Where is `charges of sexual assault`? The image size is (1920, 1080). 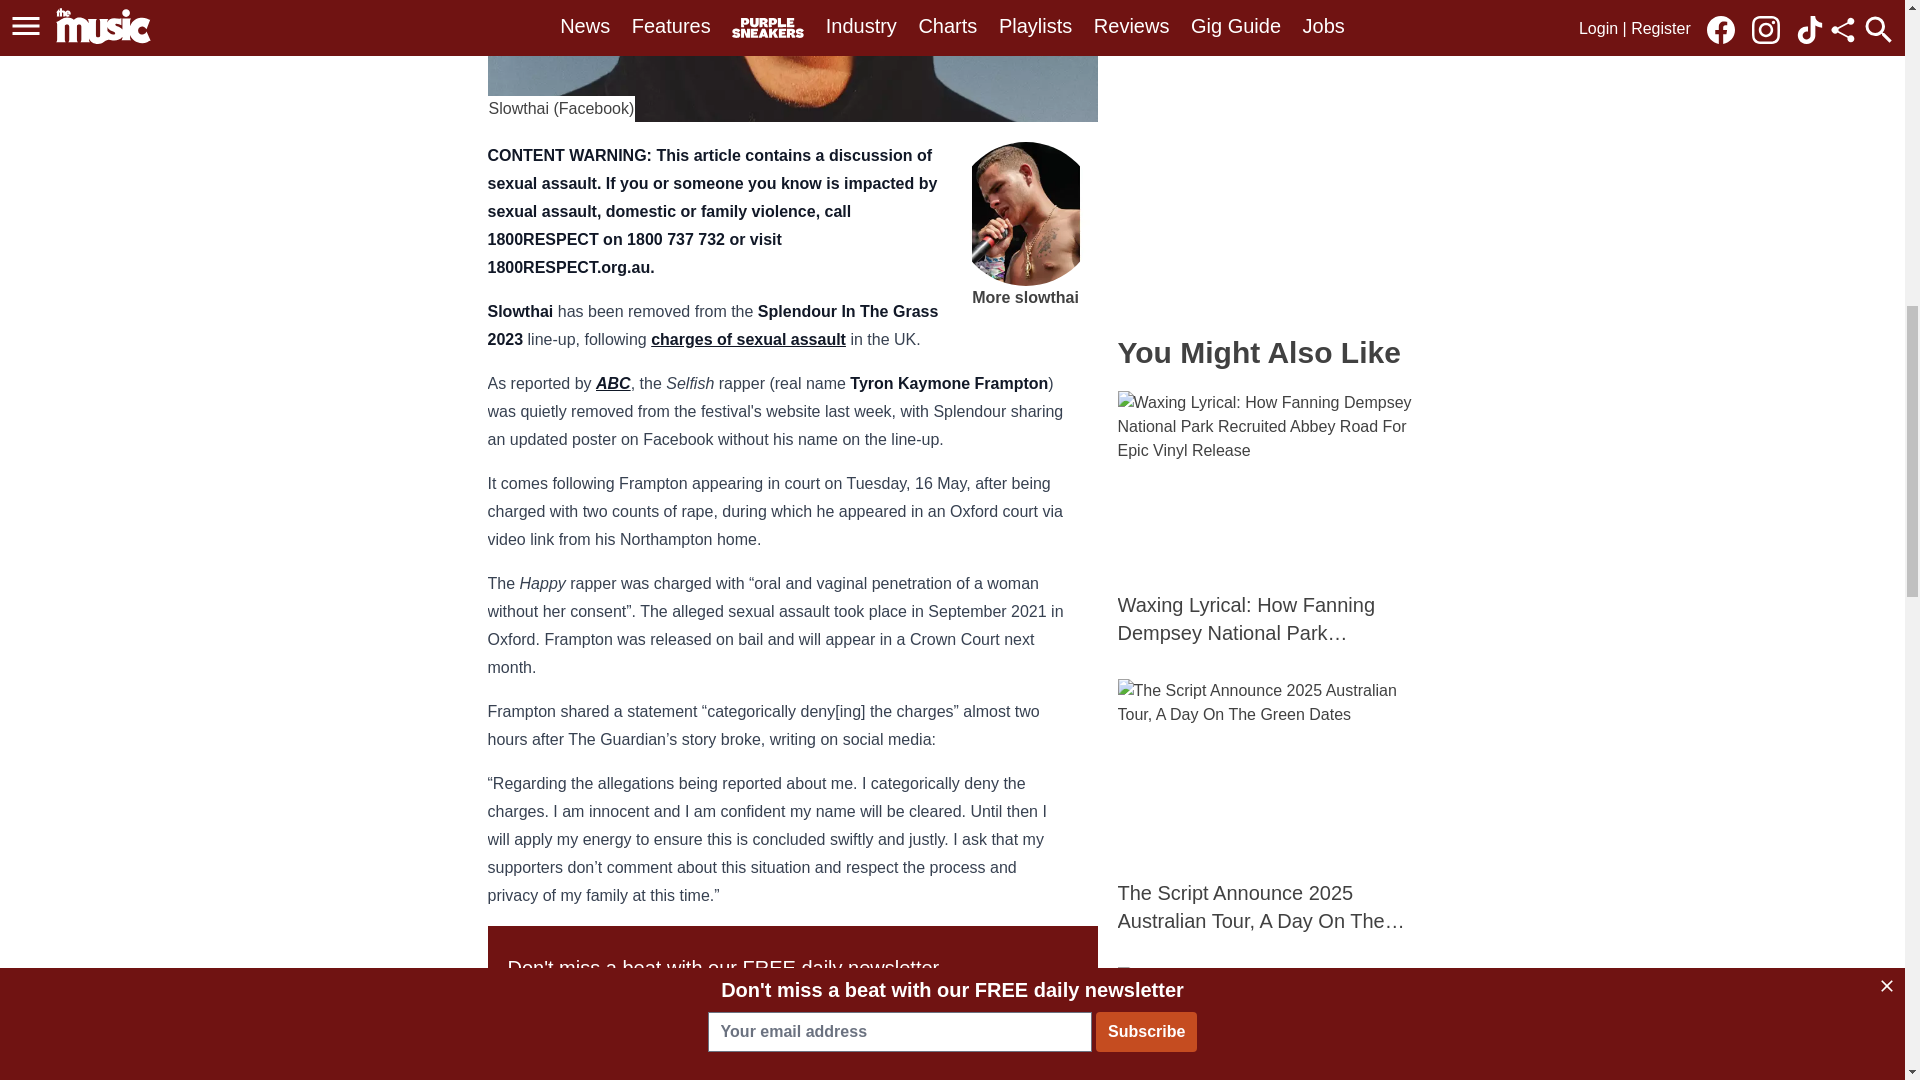
charges of sexual assault is located at coordinates (748, 338).